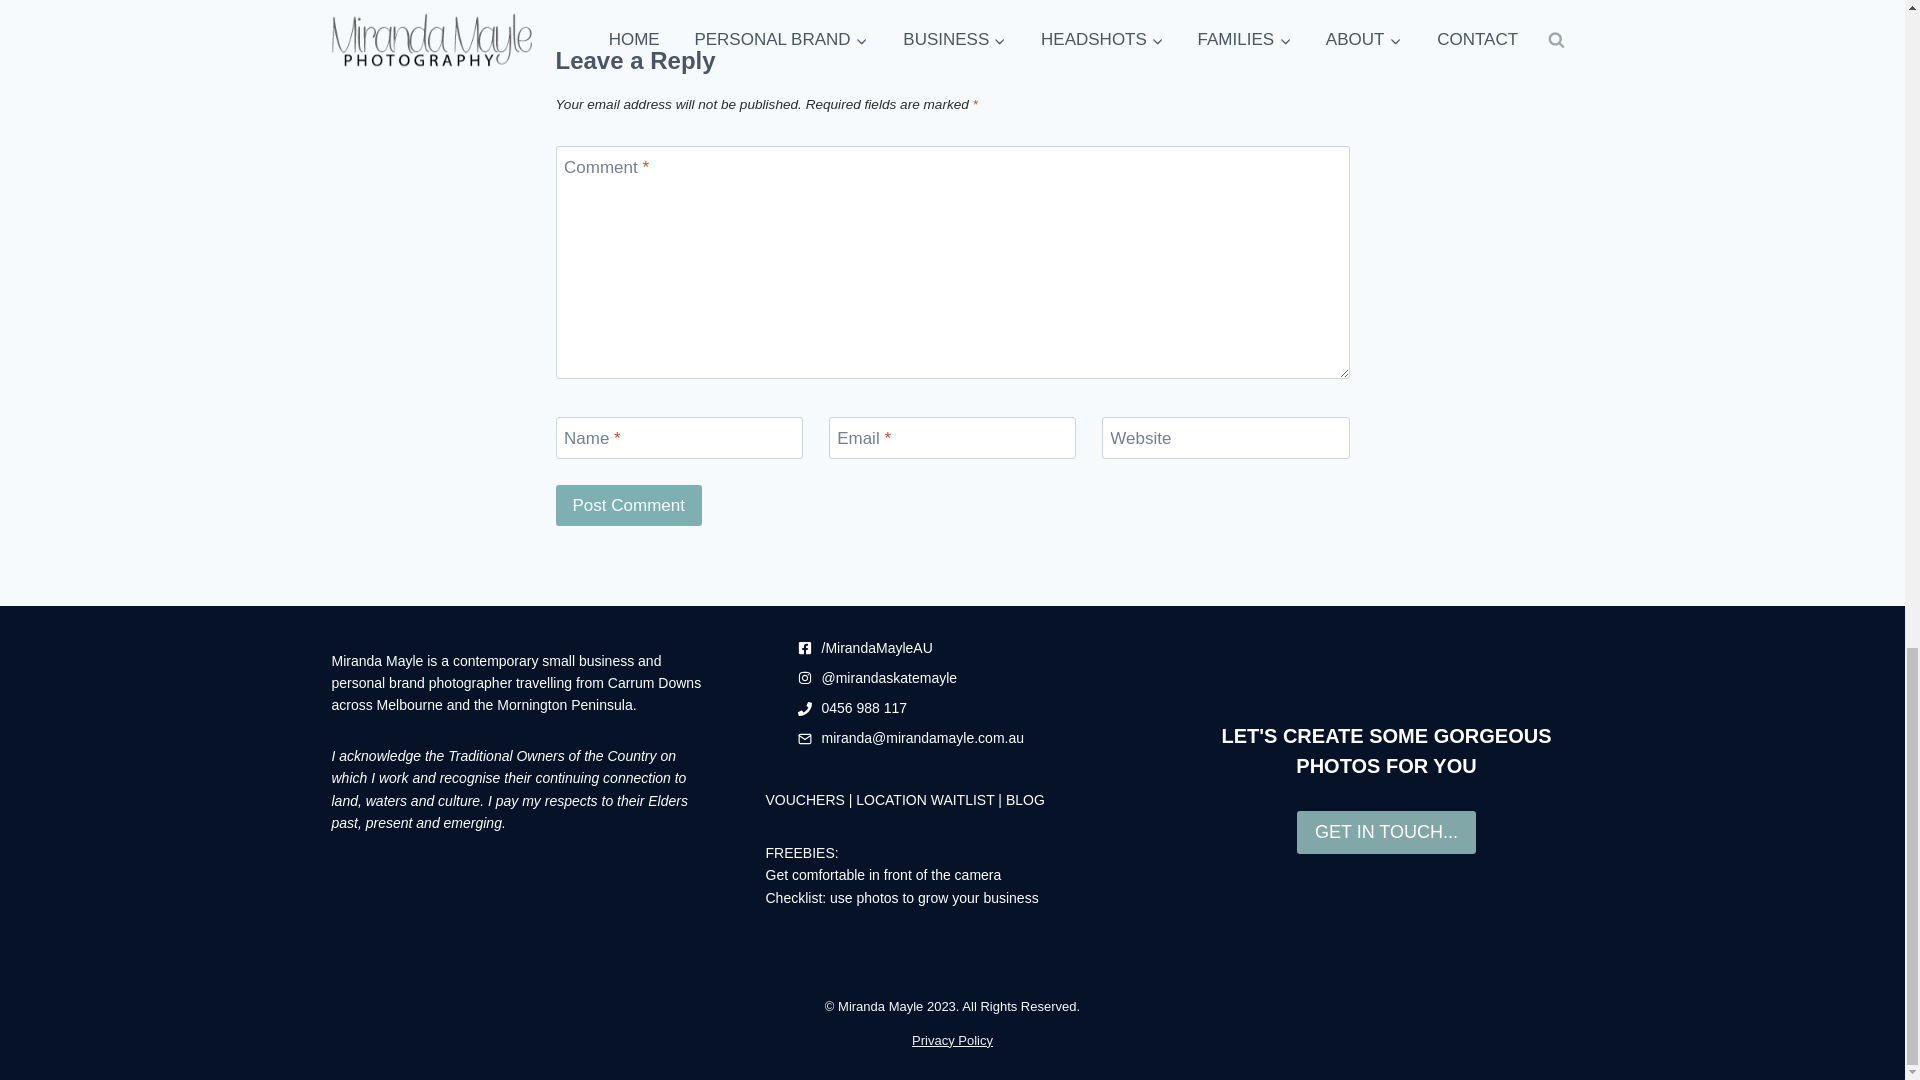 The image size is (1920, 1080). Describe the element at coordinates (629, 504) in the screenshot. I see `Post Comment` at that location.